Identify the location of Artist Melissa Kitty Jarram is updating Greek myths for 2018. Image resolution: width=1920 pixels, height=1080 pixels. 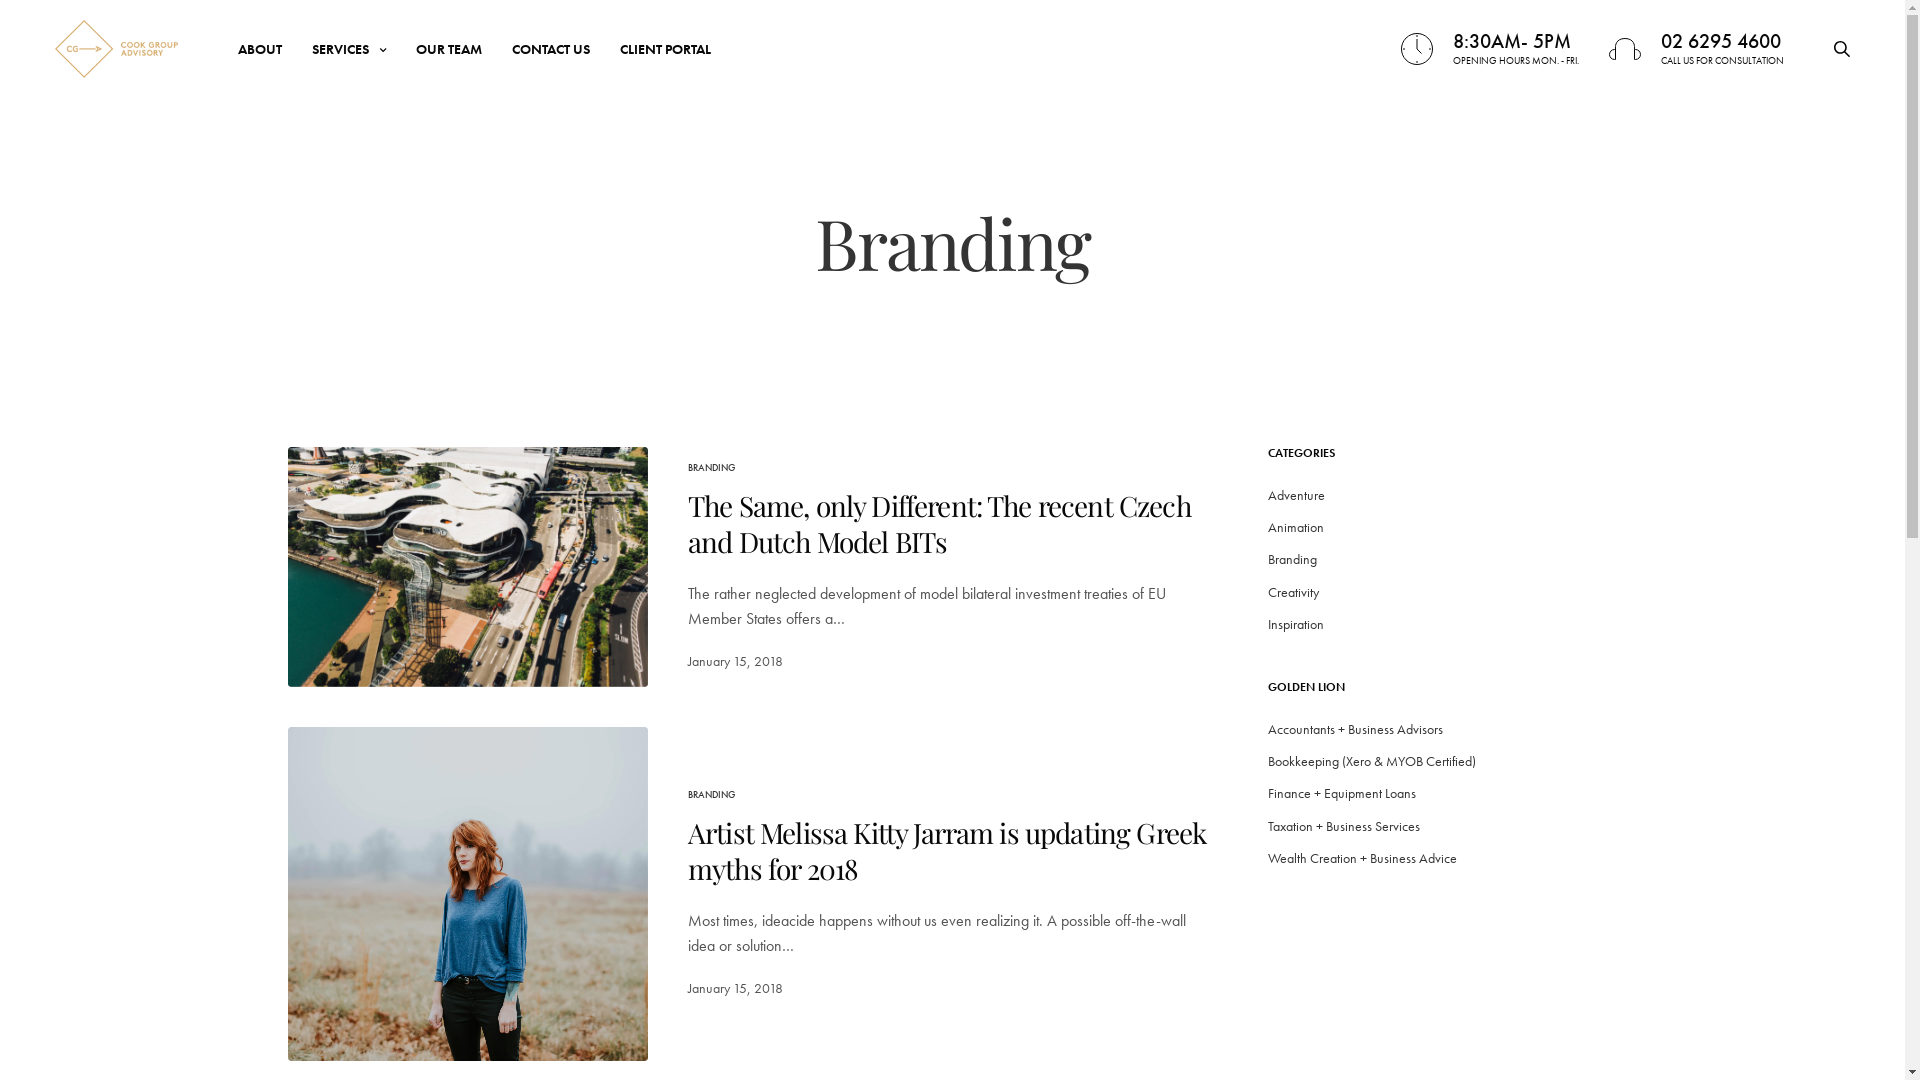
(468, 894).